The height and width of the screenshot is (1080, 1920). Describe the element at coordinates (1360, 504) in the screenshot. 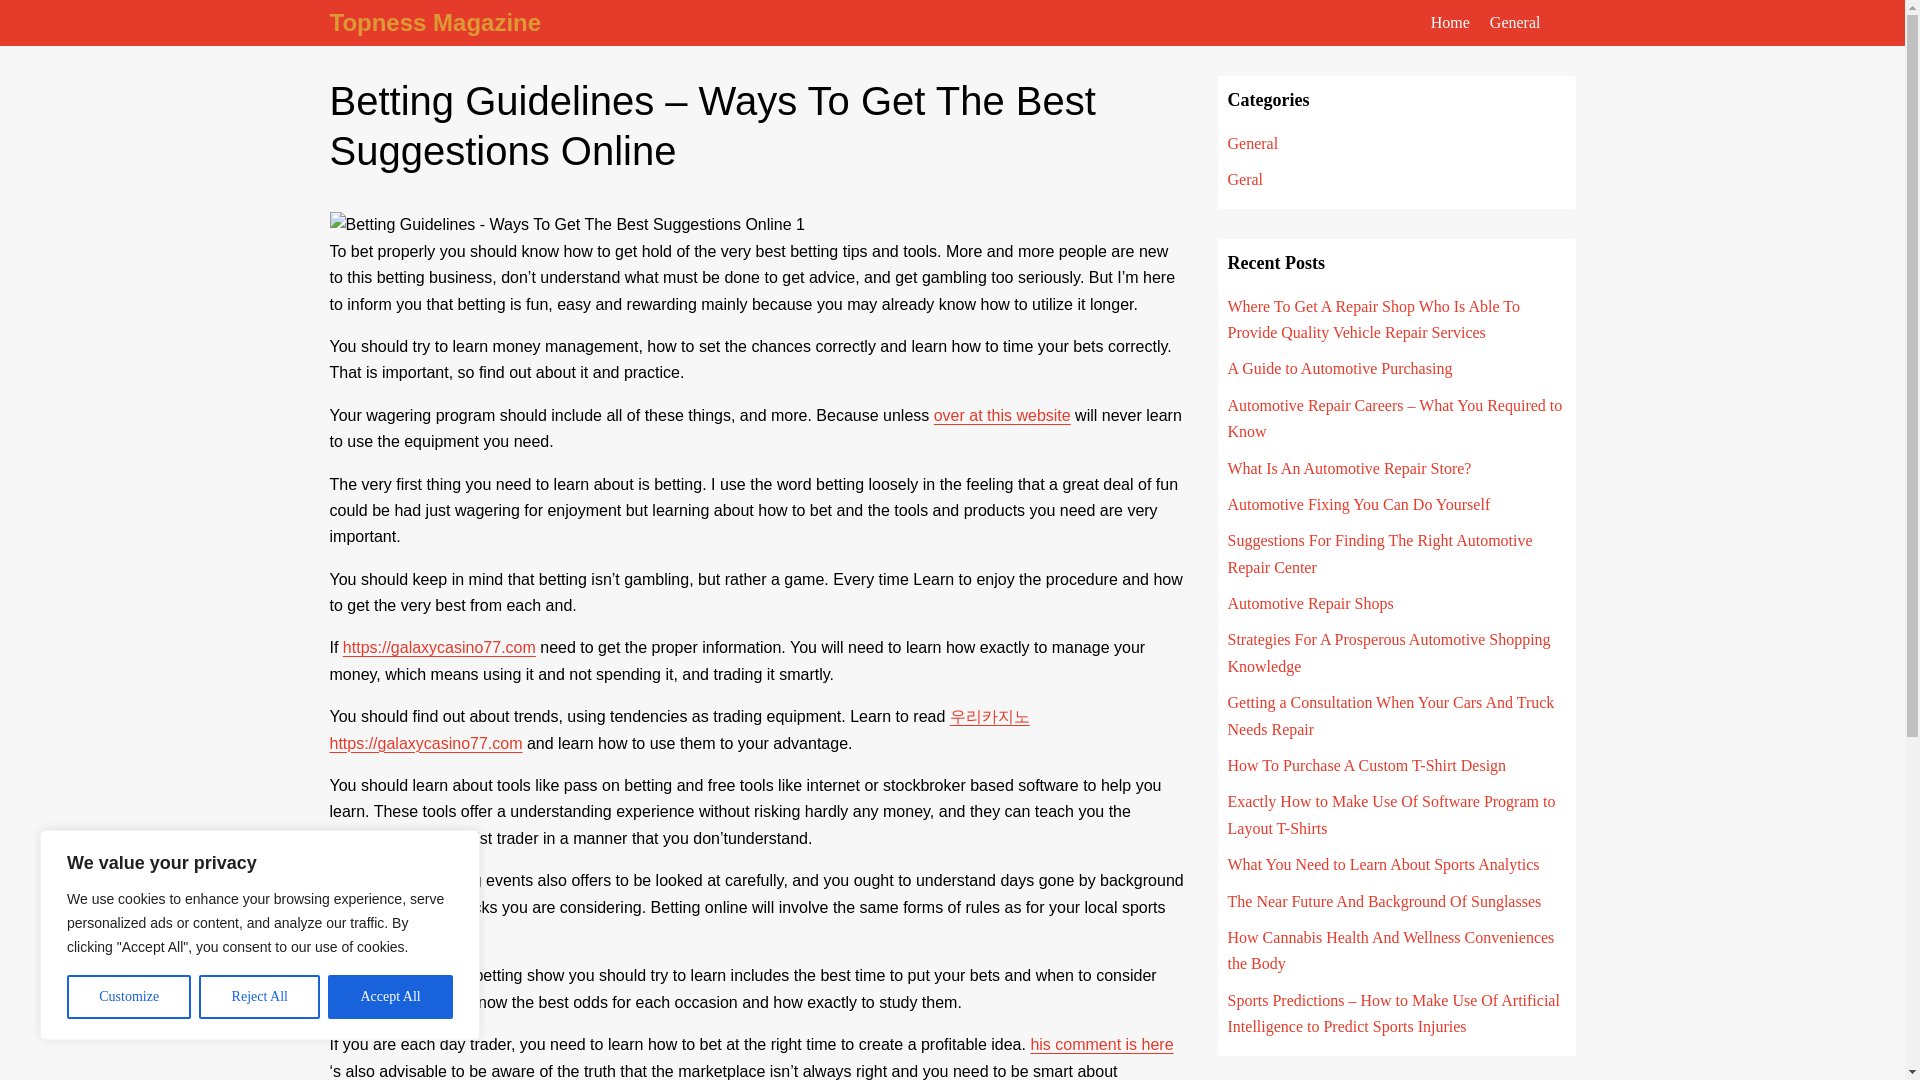

I see `Automotive Fixing You Can Do Yourself` at that location.